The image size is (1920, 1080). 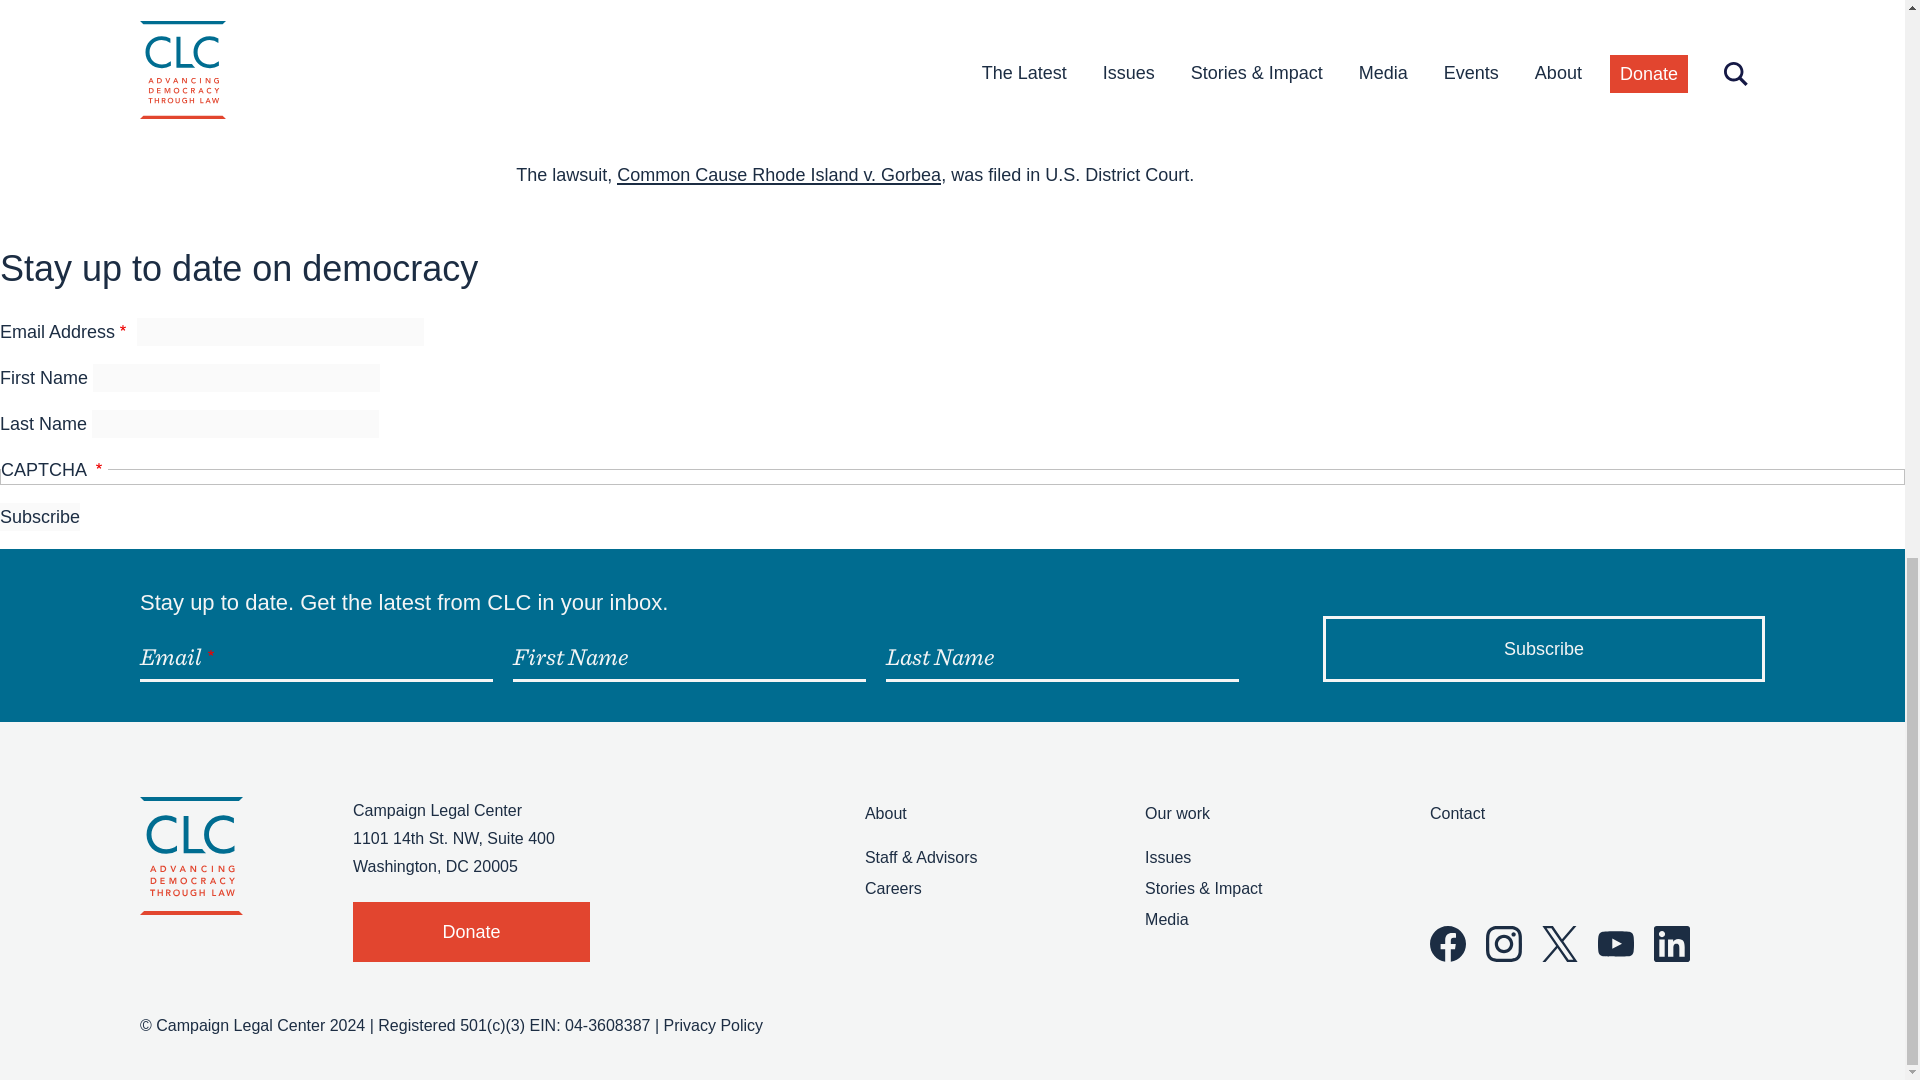 I want to click on Issues, so click(x=1167, y=857).